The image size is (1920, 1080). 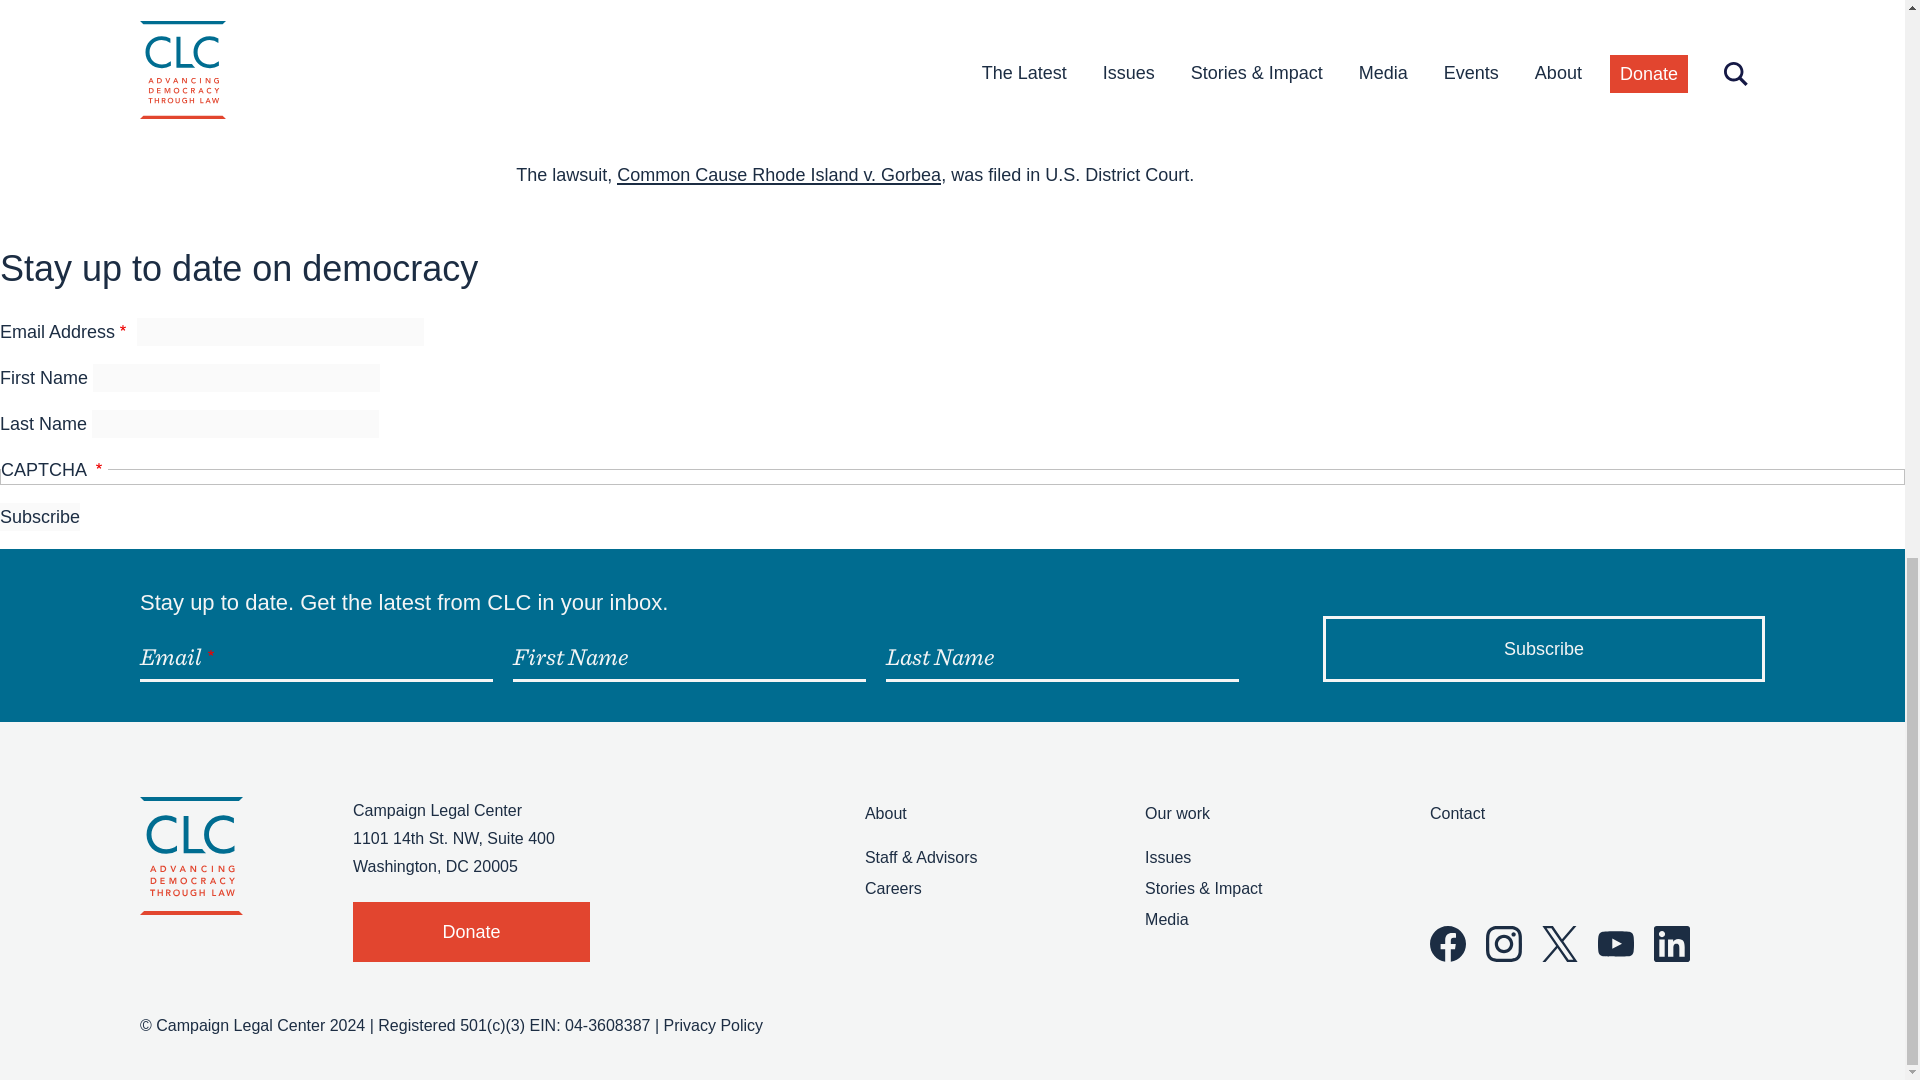 I want to click on Issues, so click(x=1167, y=857).